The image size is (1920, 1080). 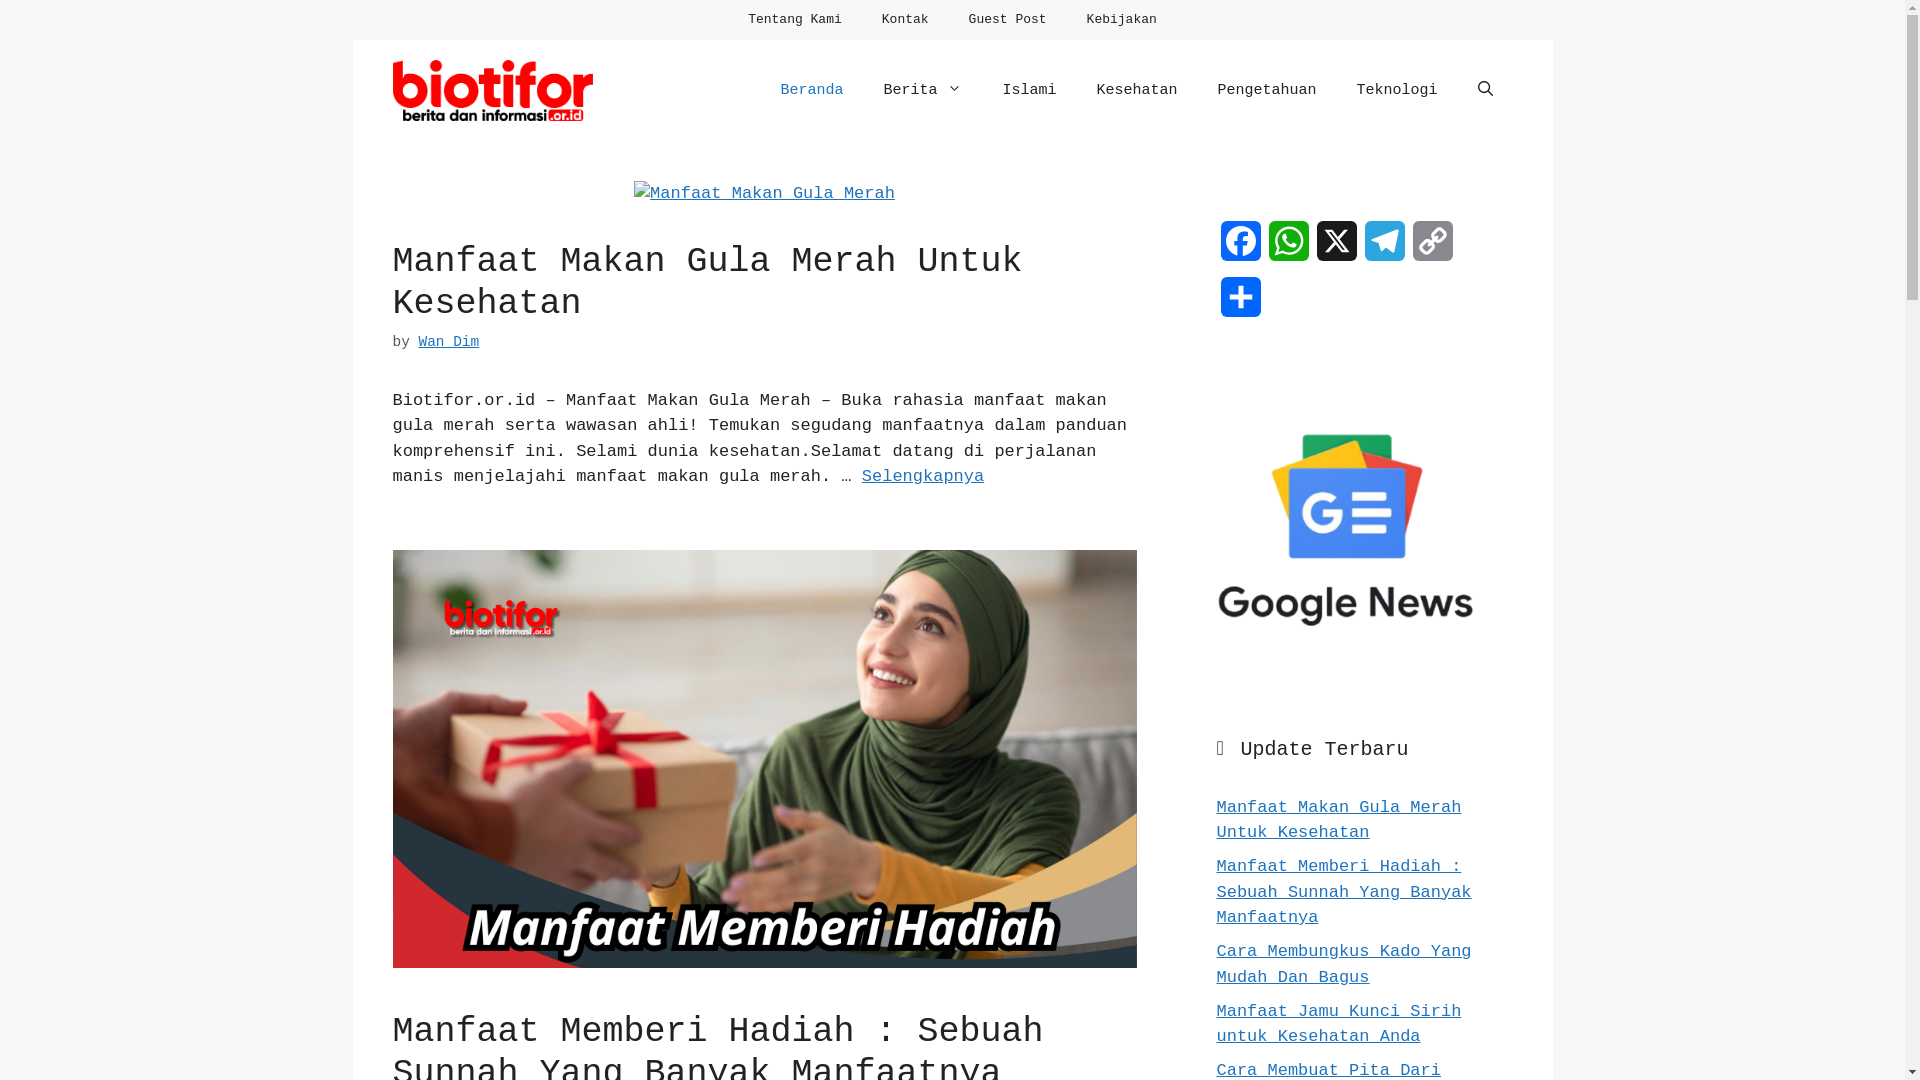 What do you see at coordinates (448, 342) in the screenshot?
I see `Wan Dim` at bounding box center [448, 342].